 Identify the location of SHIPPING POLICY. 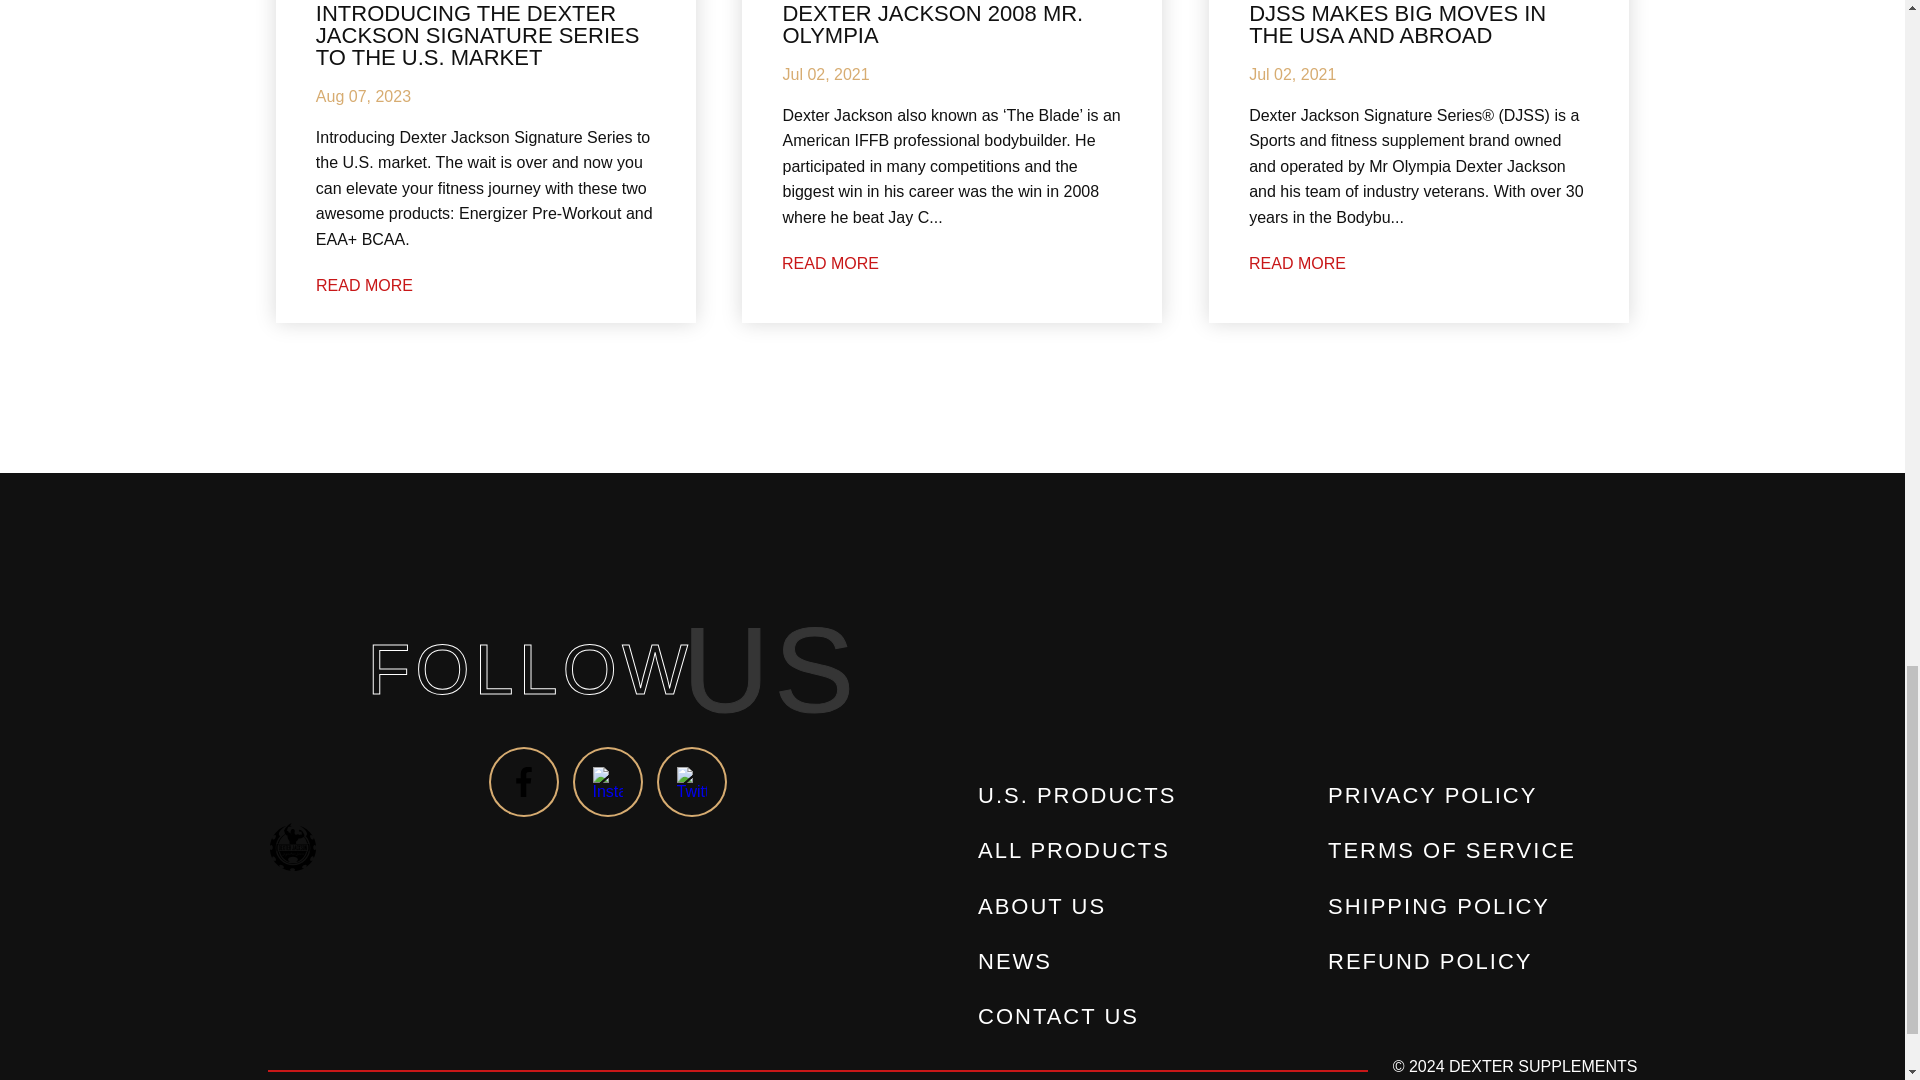
(1438, 906).